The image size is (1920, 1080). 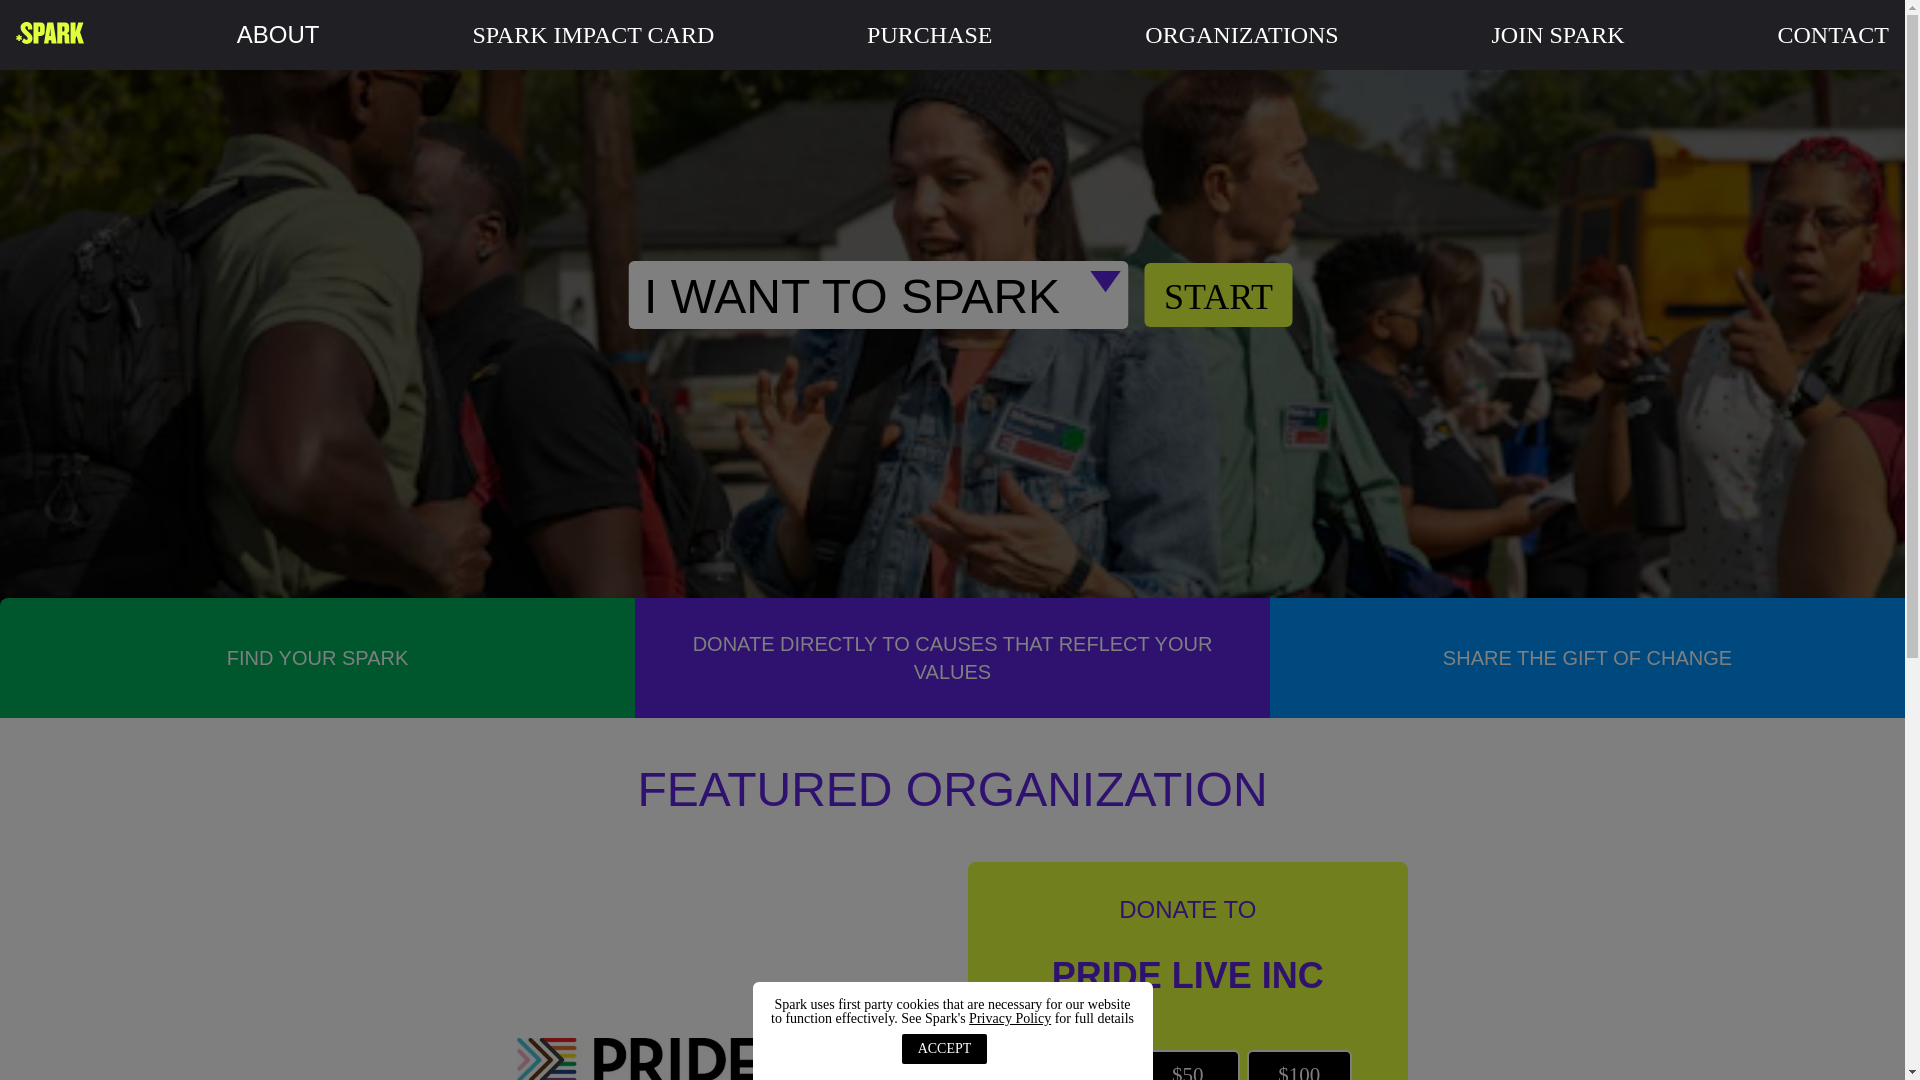 What do you see at coordinates (1833, 34) in the screenshot?
I see `CONTACT` at bounding box center [1833, 34].